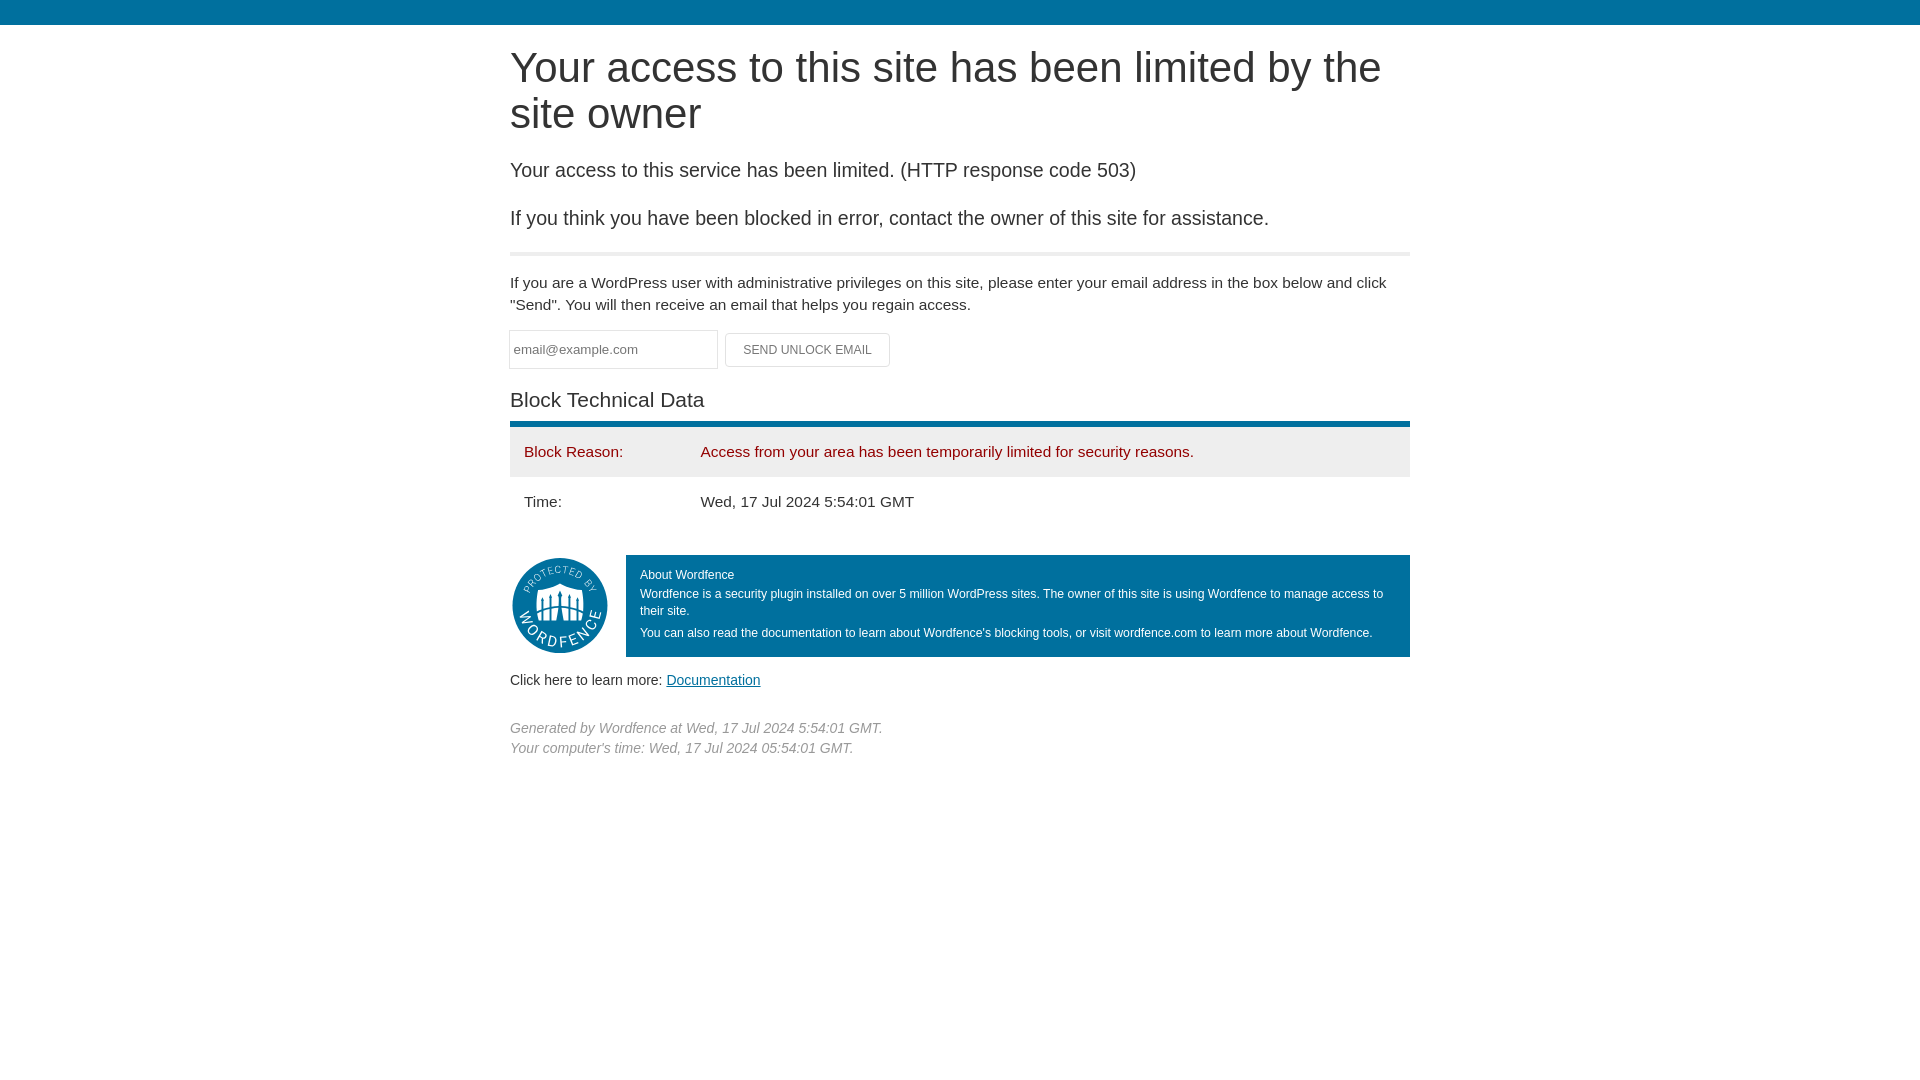 This screenshot has width=1920, height=1080. Describe the element at coordinates (808, 350) in the screenshot. I see `Send Unlock Email` at that location.